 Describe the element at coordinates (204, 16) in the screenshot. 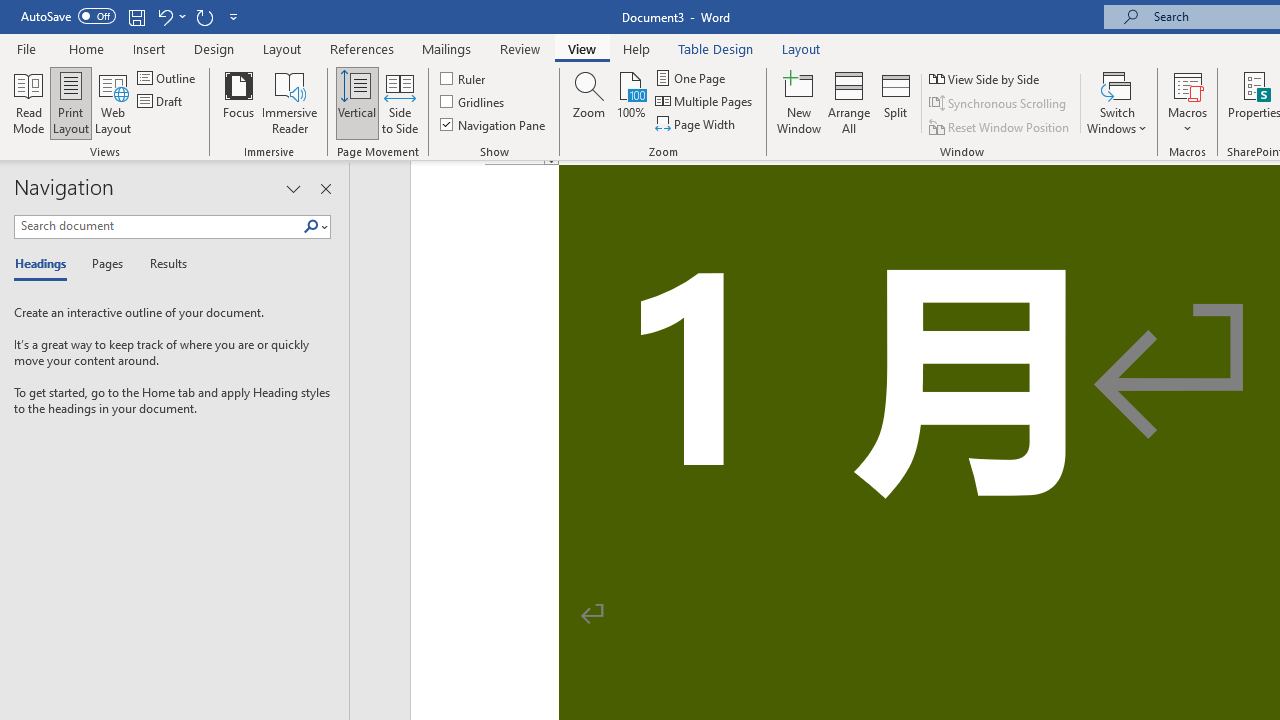

I see `Repeat Doc Close` at that location.